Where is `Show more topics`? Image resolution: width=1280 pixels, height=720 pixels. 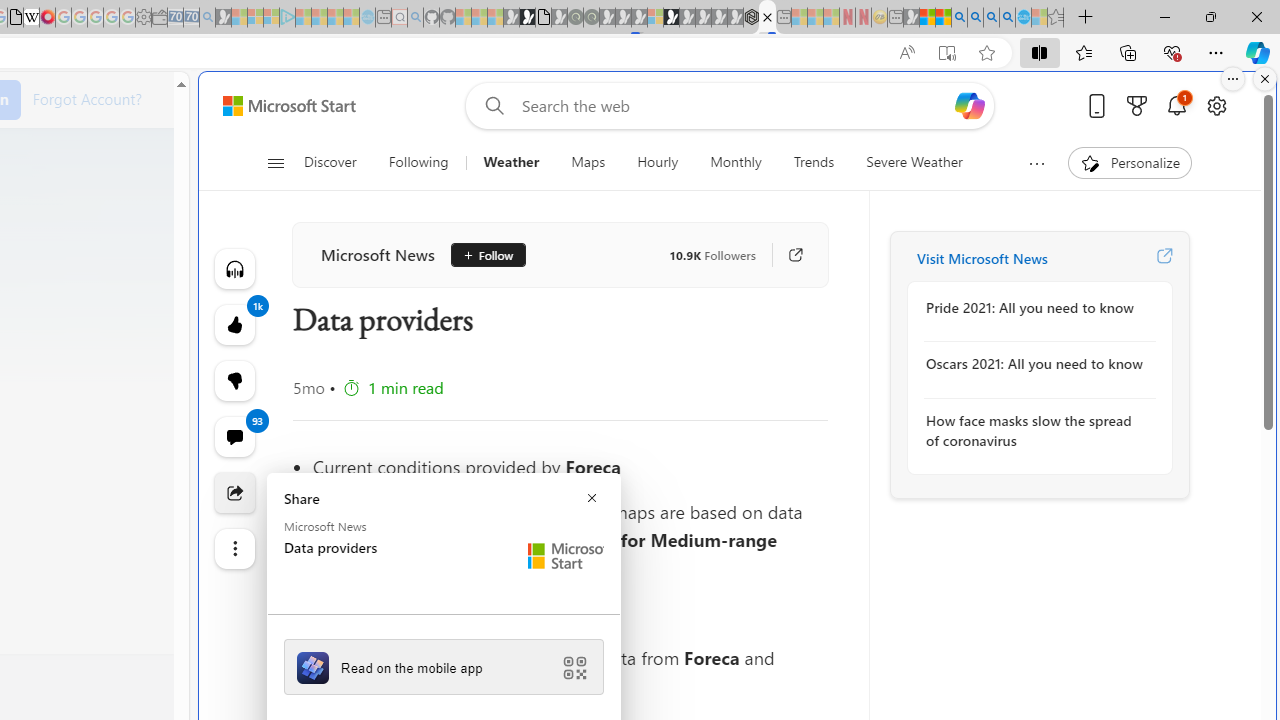 Show more topics is located at coordinates (1036, 163).